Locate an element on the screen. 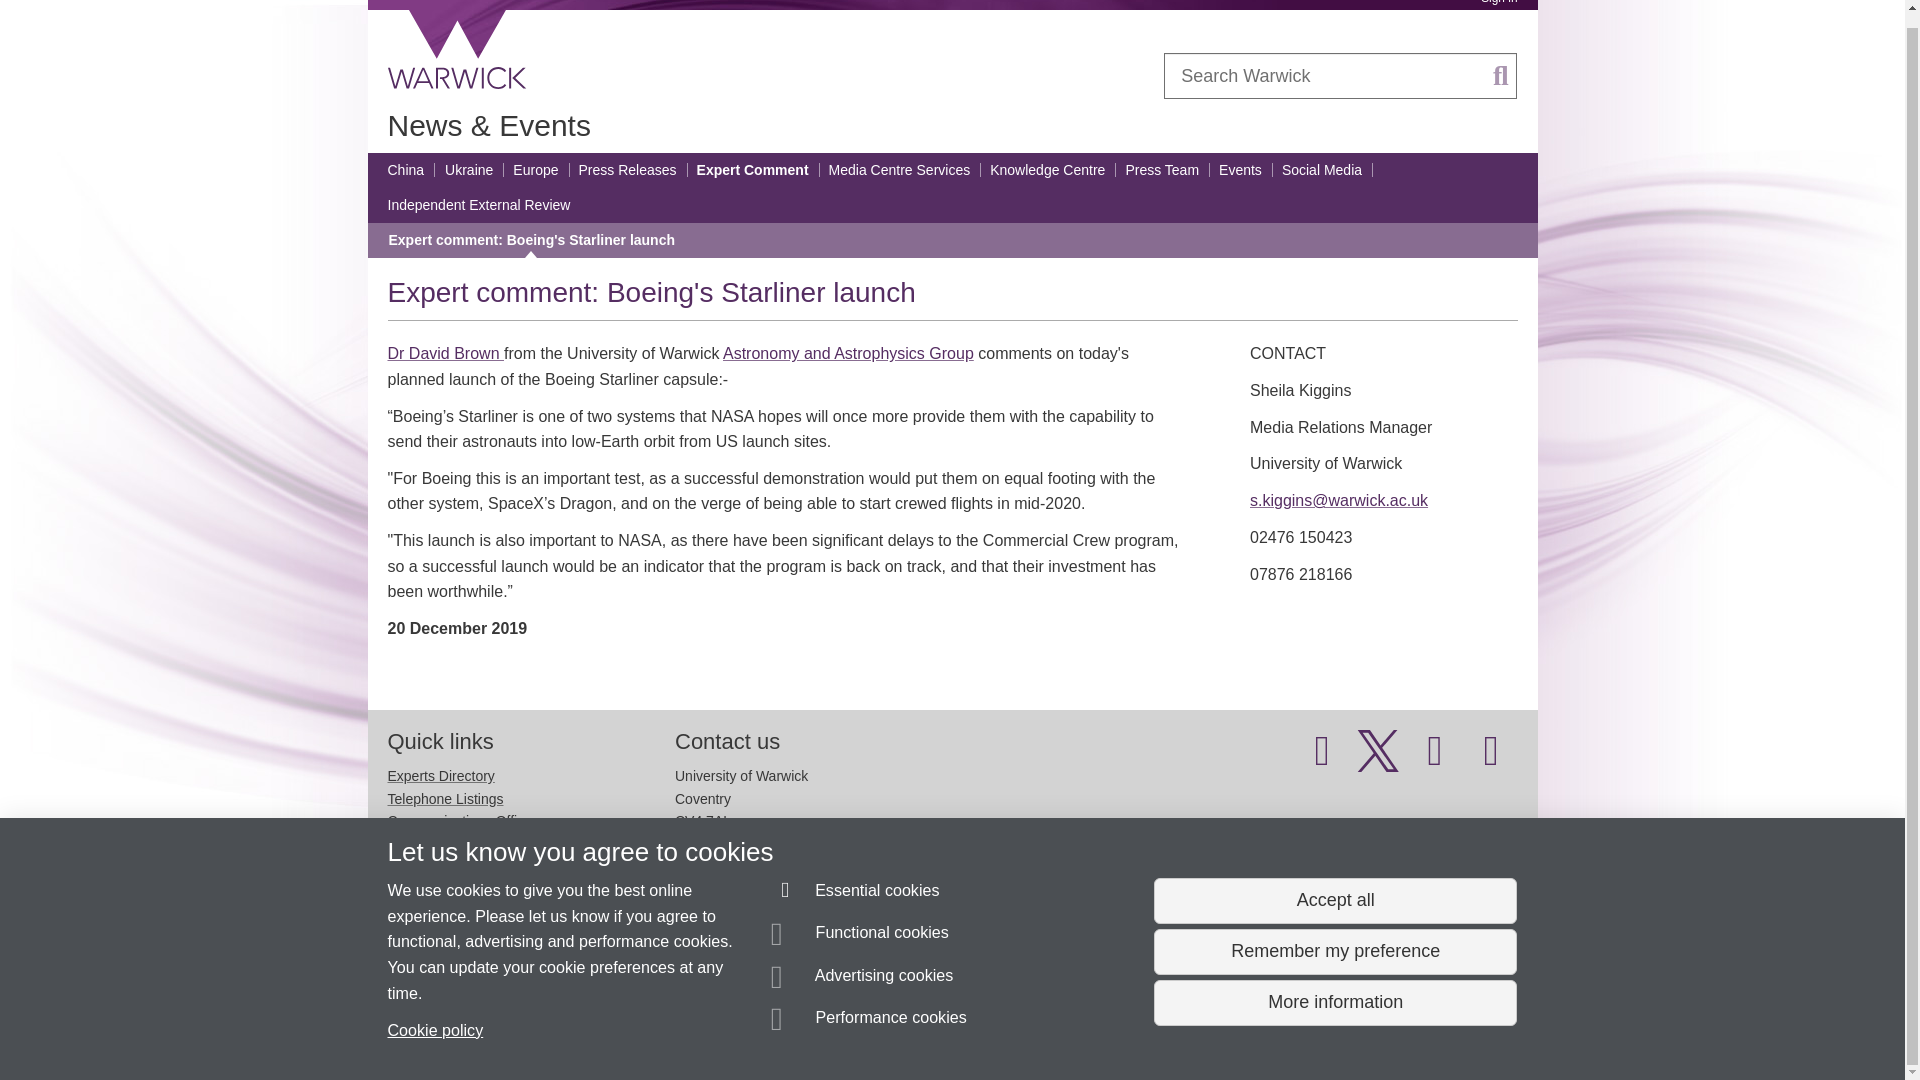  Privacy notice is located at coordinates (888, 1029).